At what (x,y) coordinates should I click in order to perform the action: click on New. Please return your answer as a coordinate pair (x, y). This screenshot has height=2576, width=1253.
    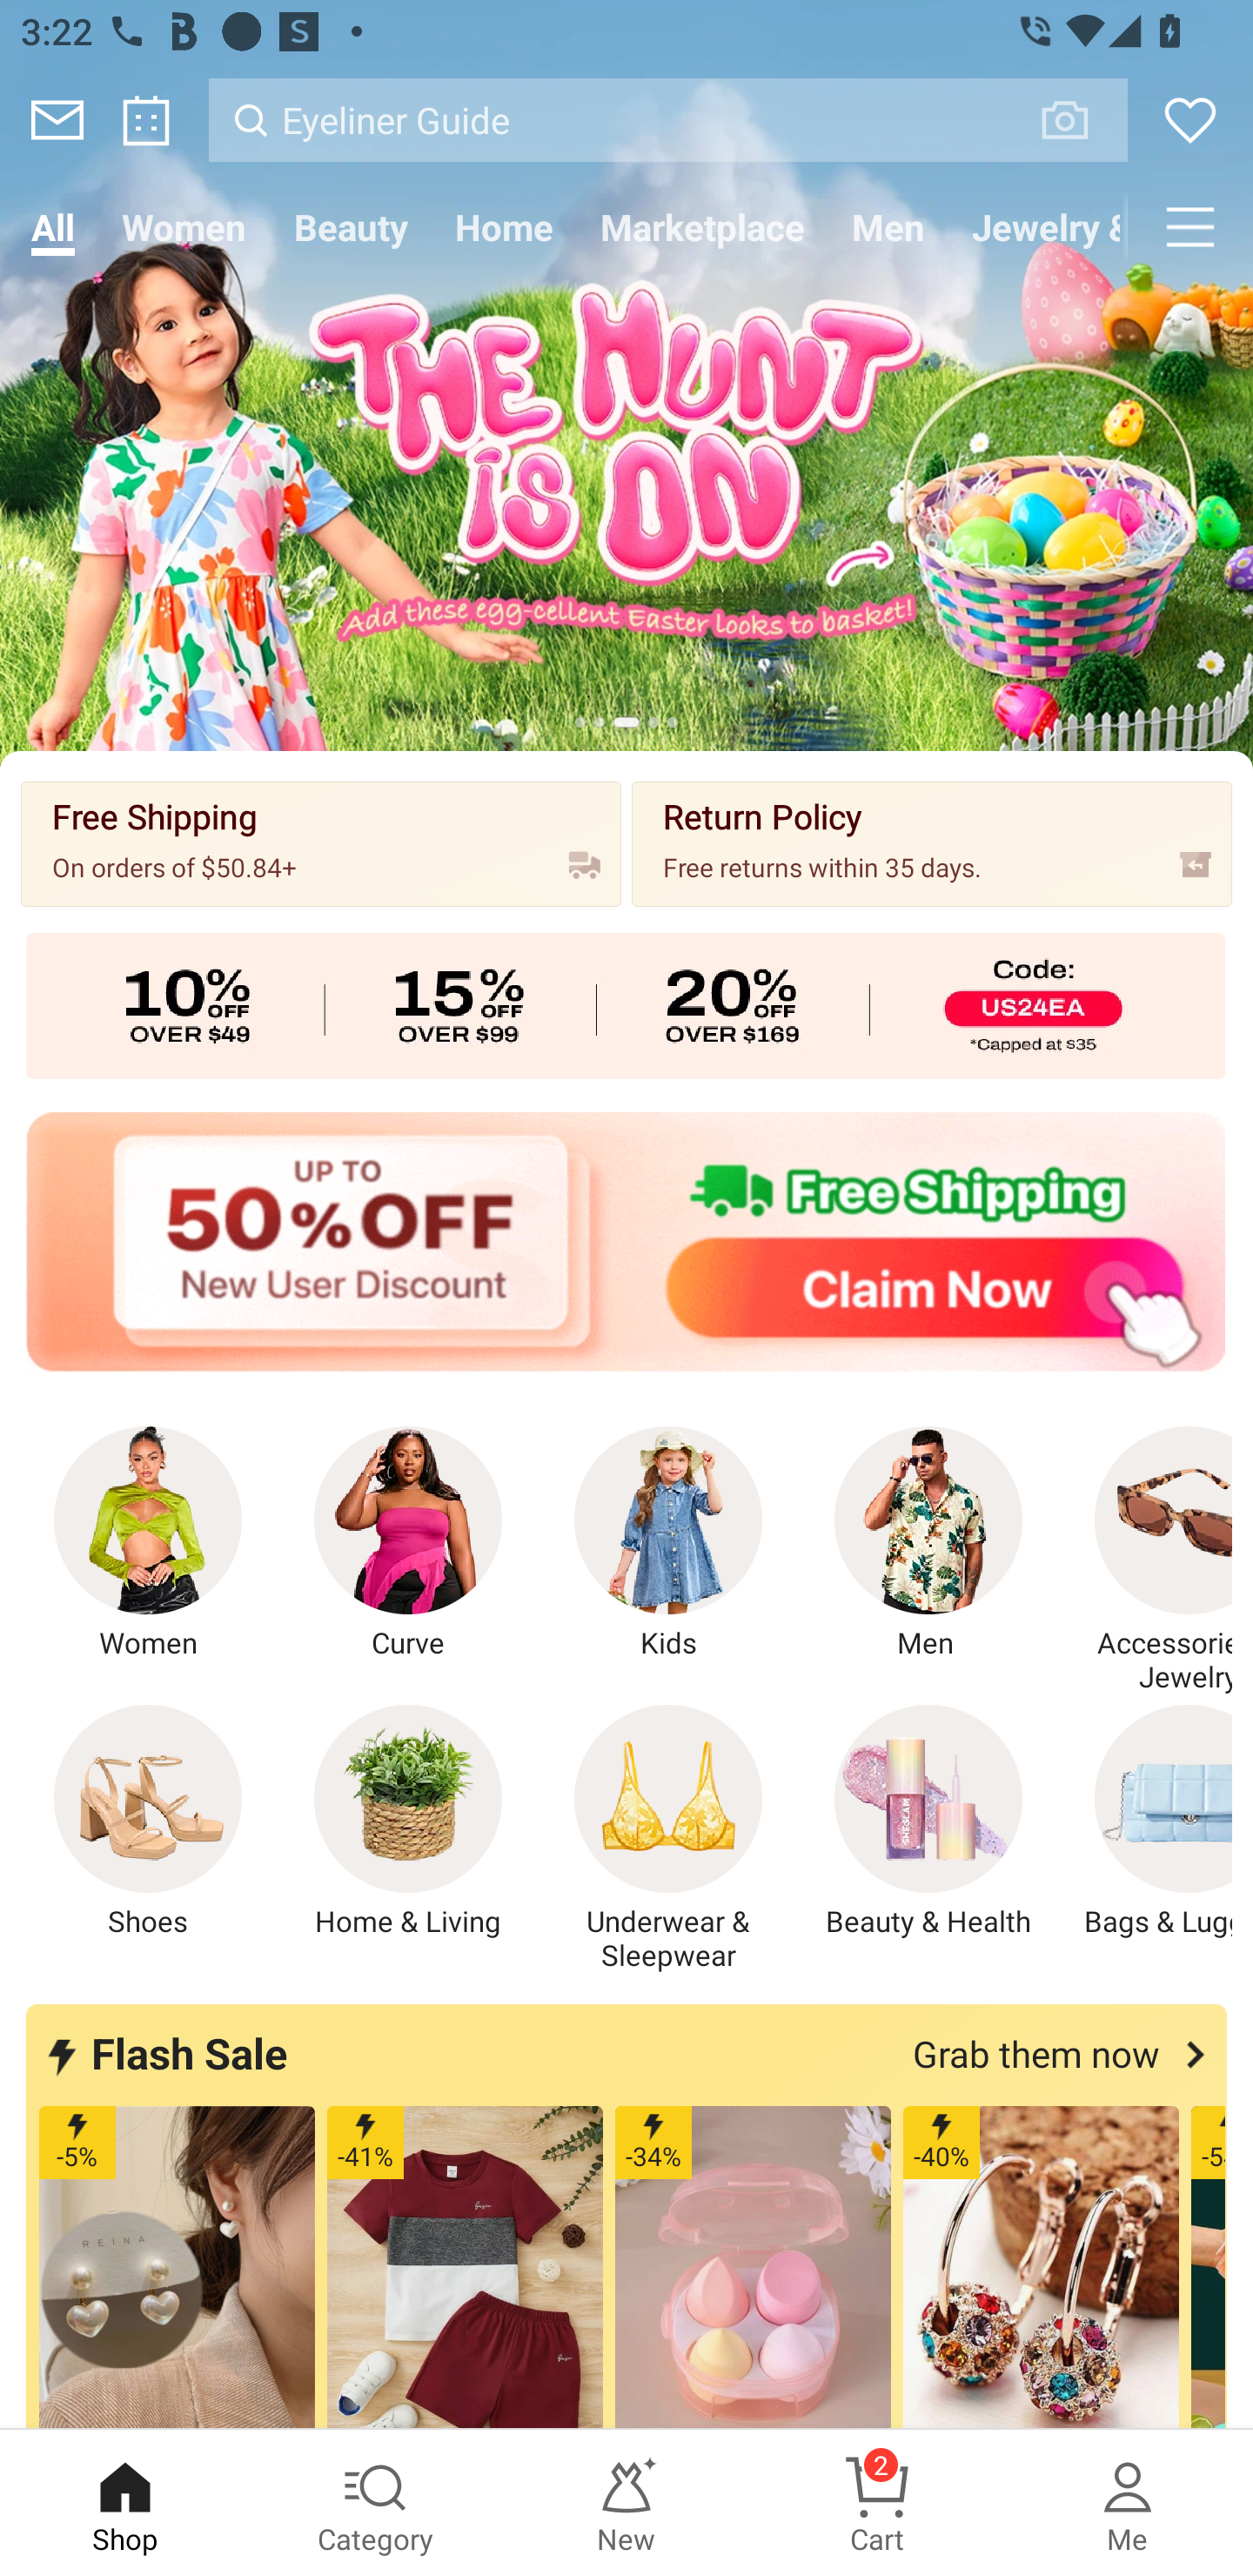
    Looking at the image, I should click on (626, 2503).